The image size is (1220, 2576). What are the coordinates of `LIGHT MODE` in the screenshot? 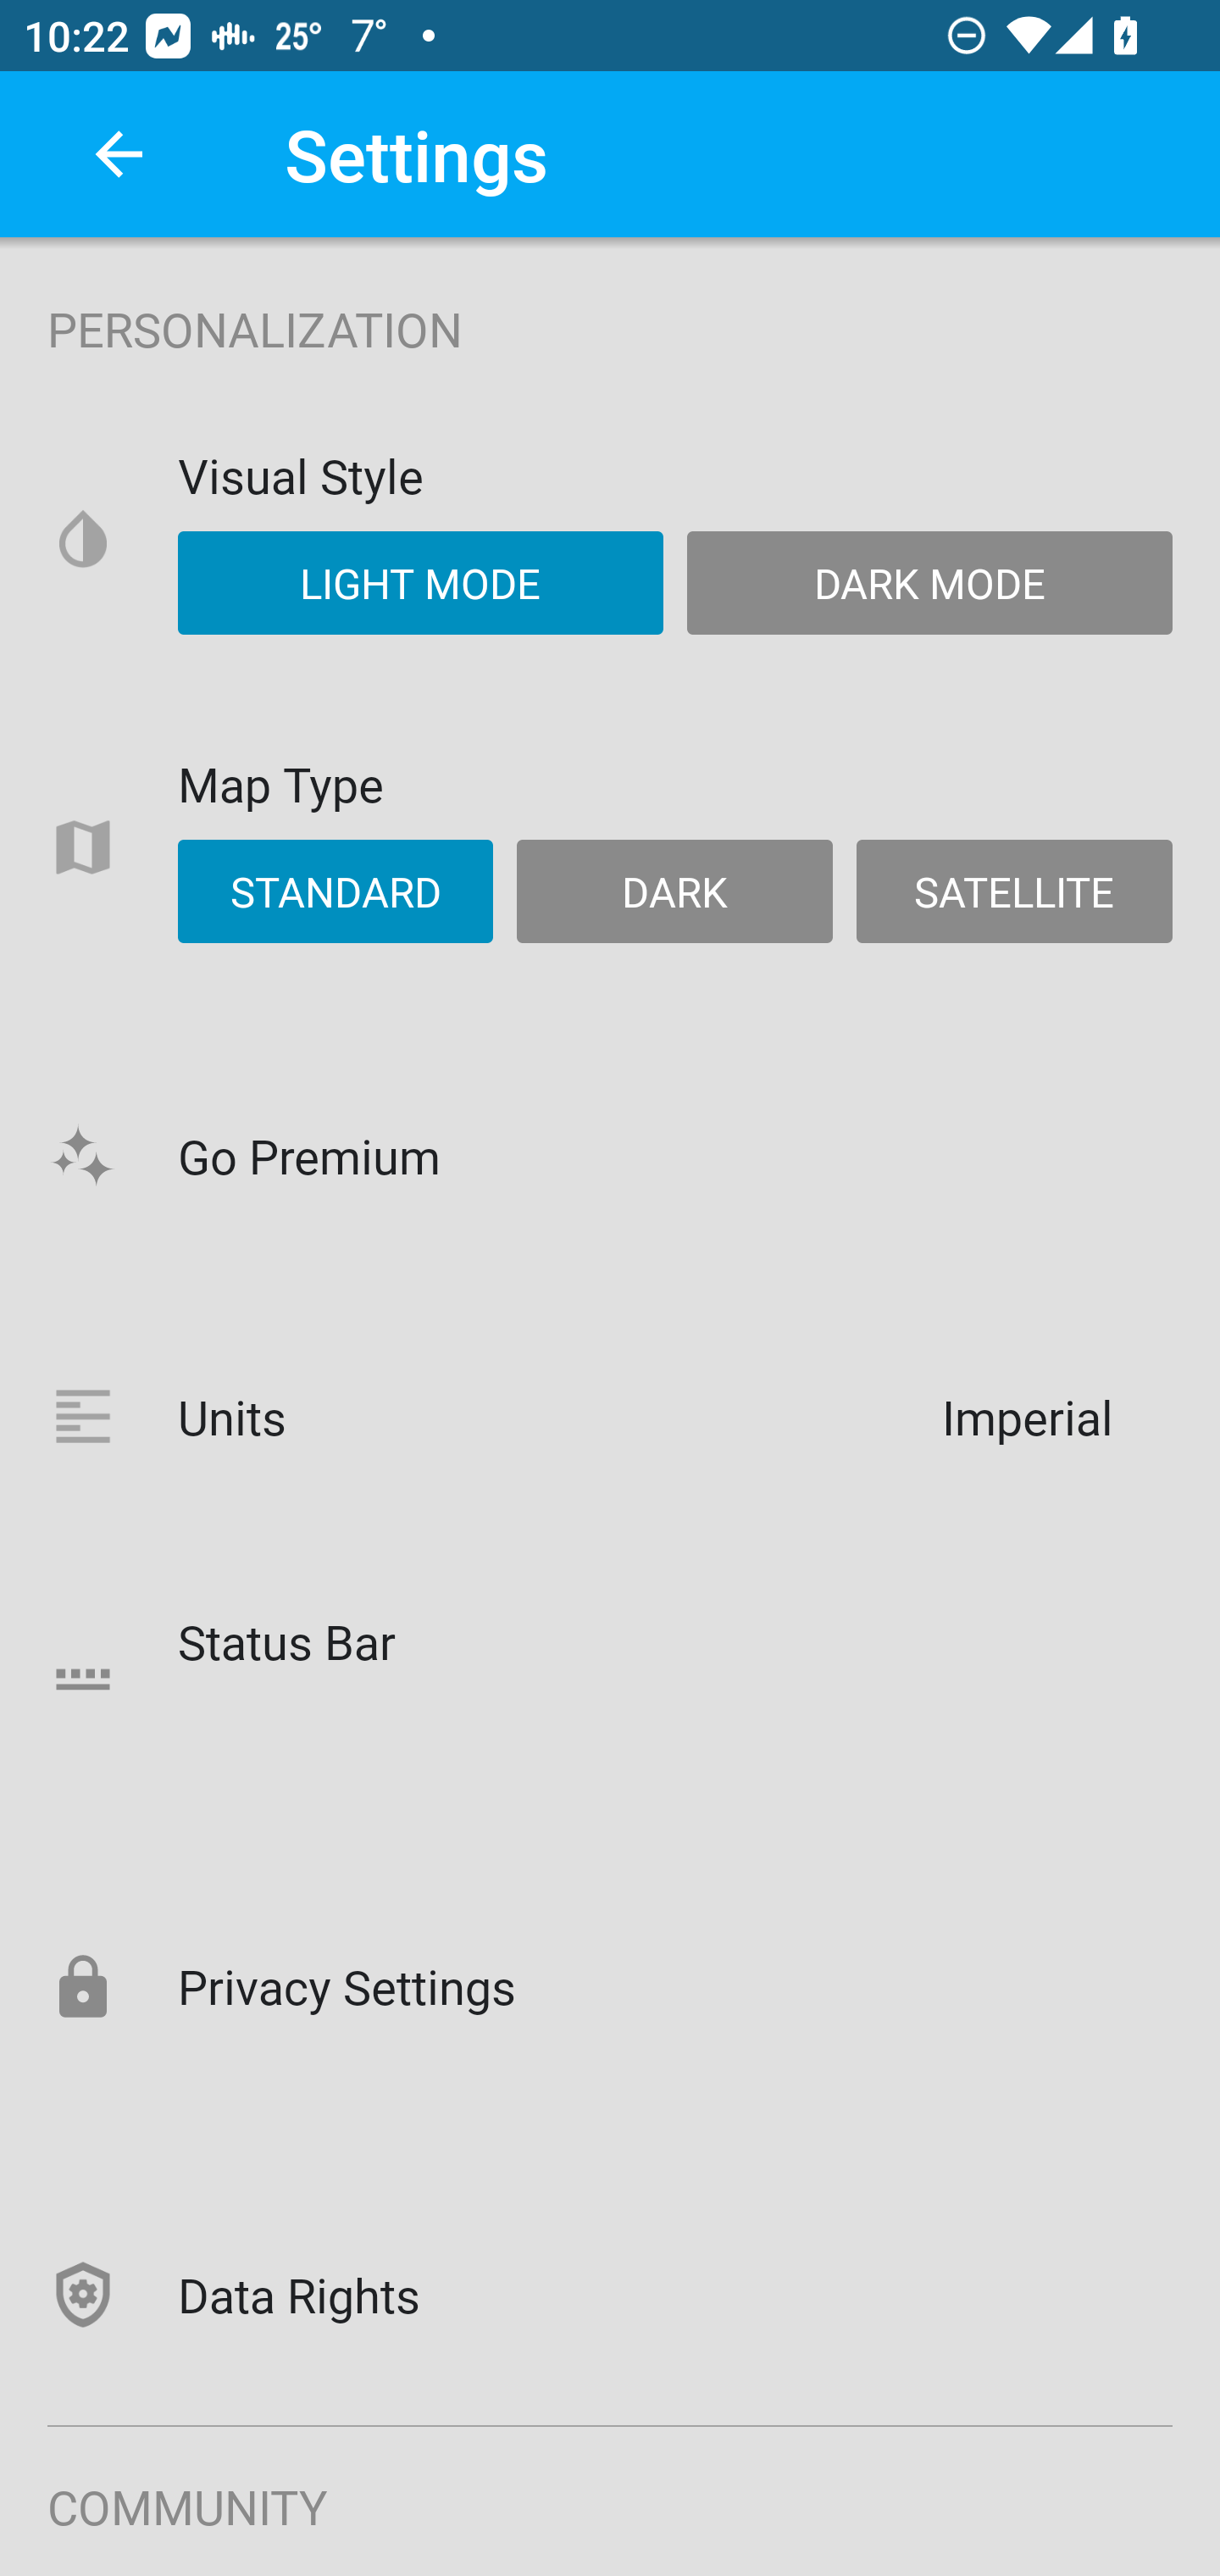 It's located at (420, 581).